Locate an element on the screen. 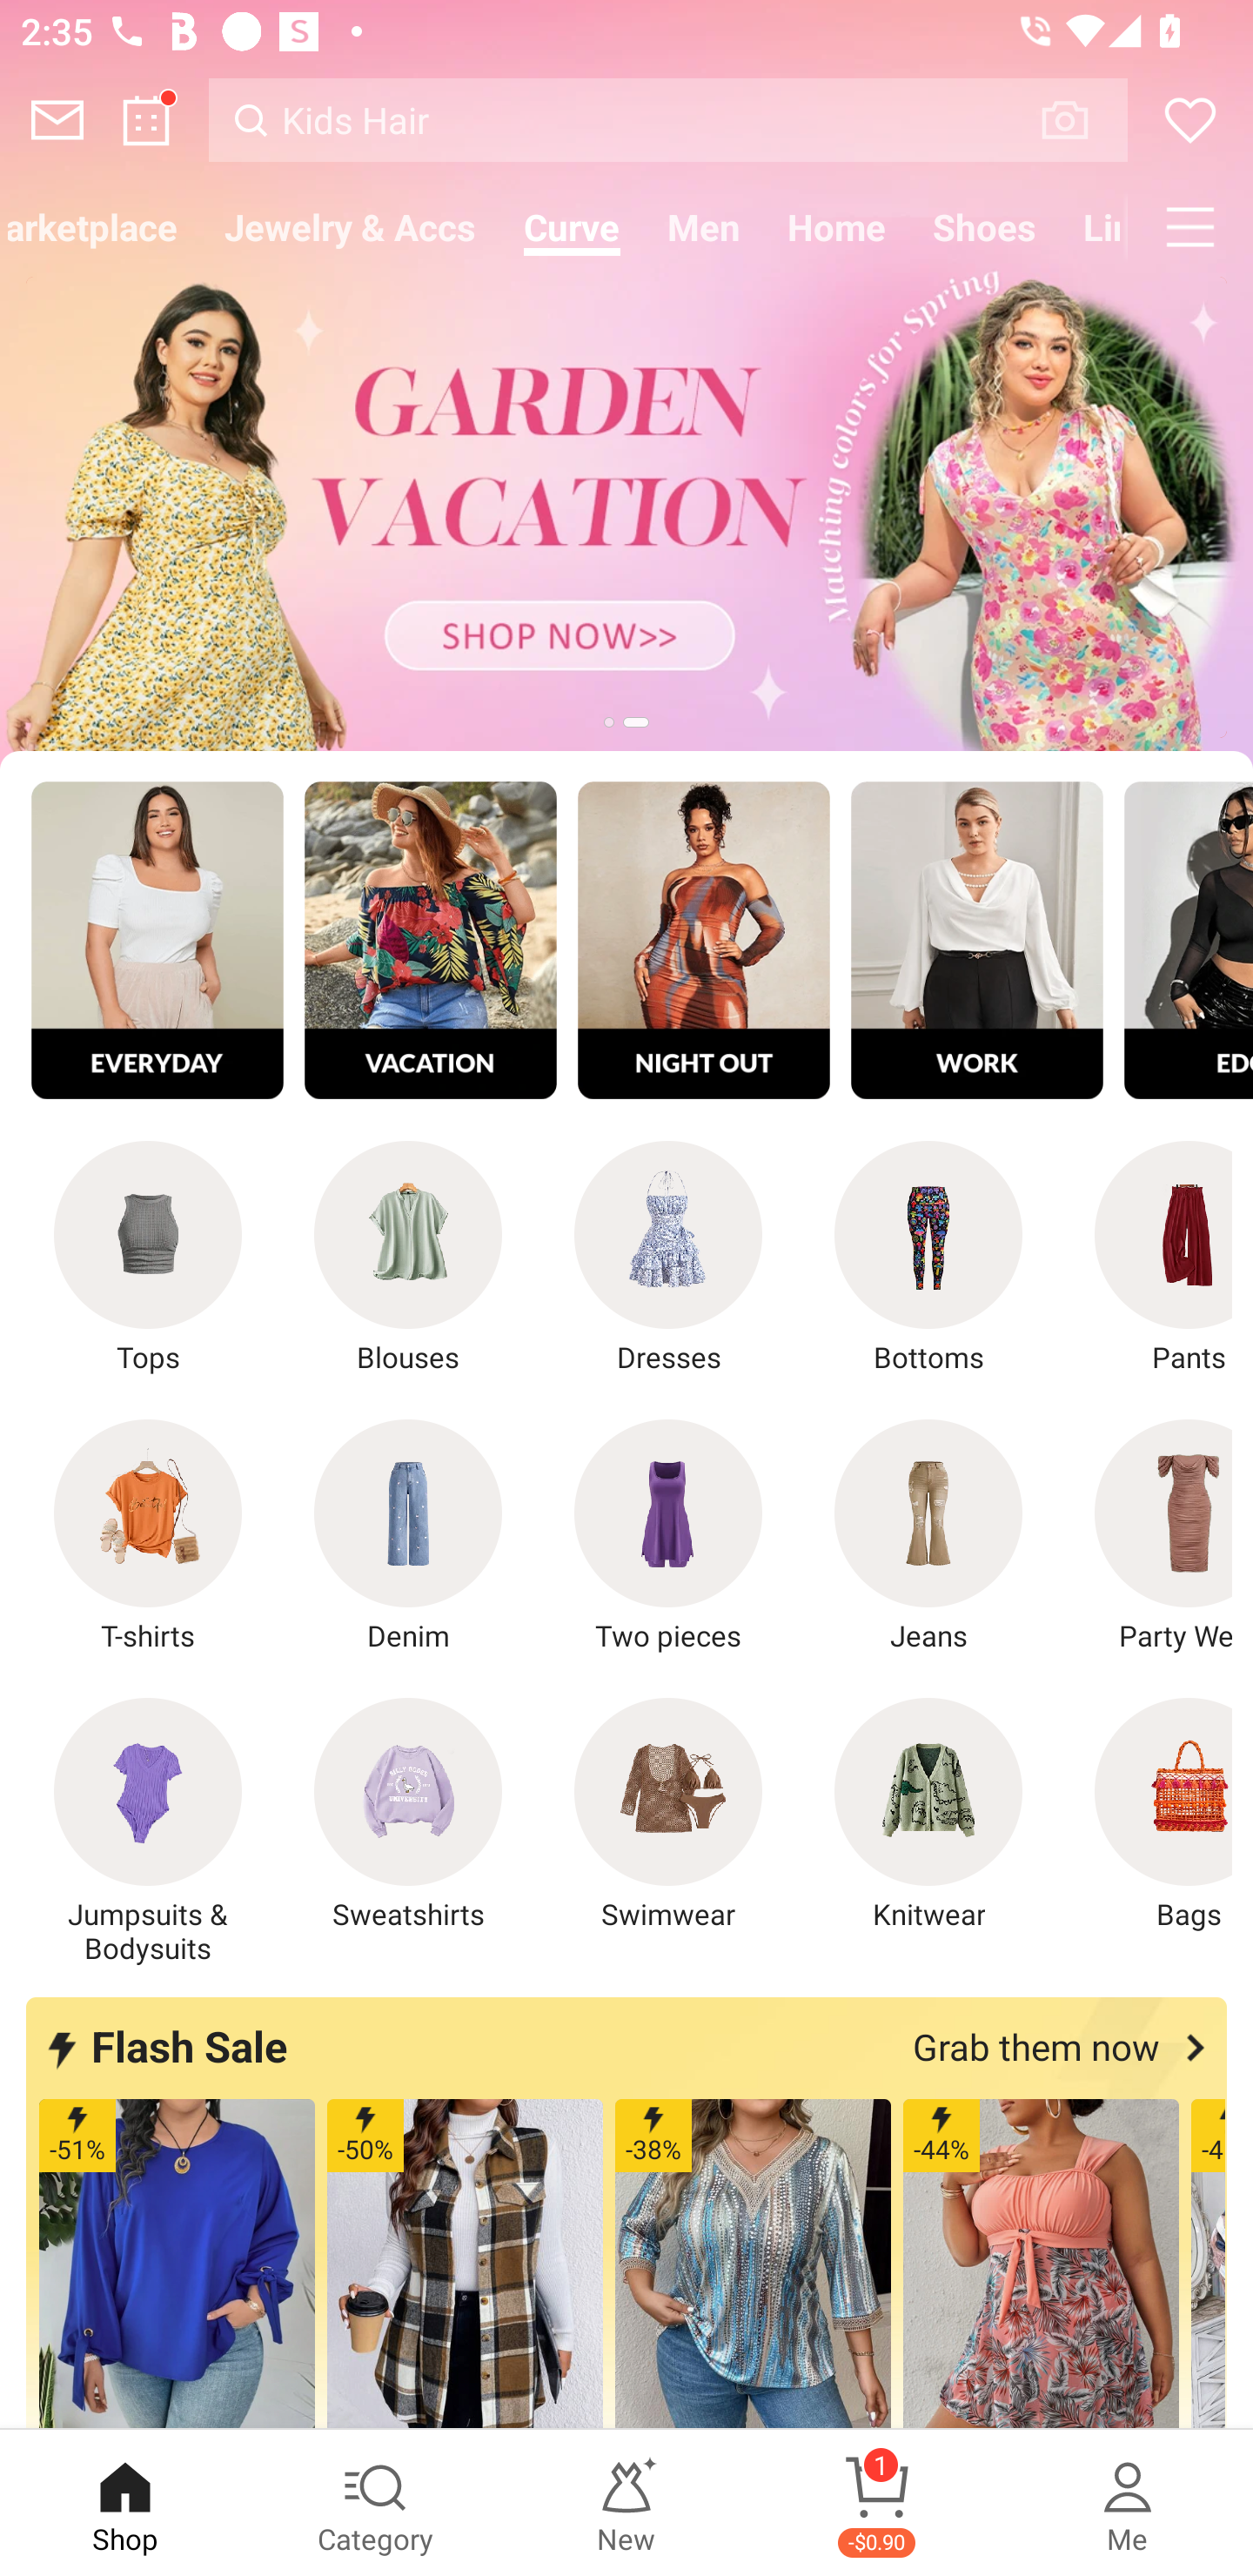 The image size is (1253, 2576). Shoes is located at coordinates (985, 226).